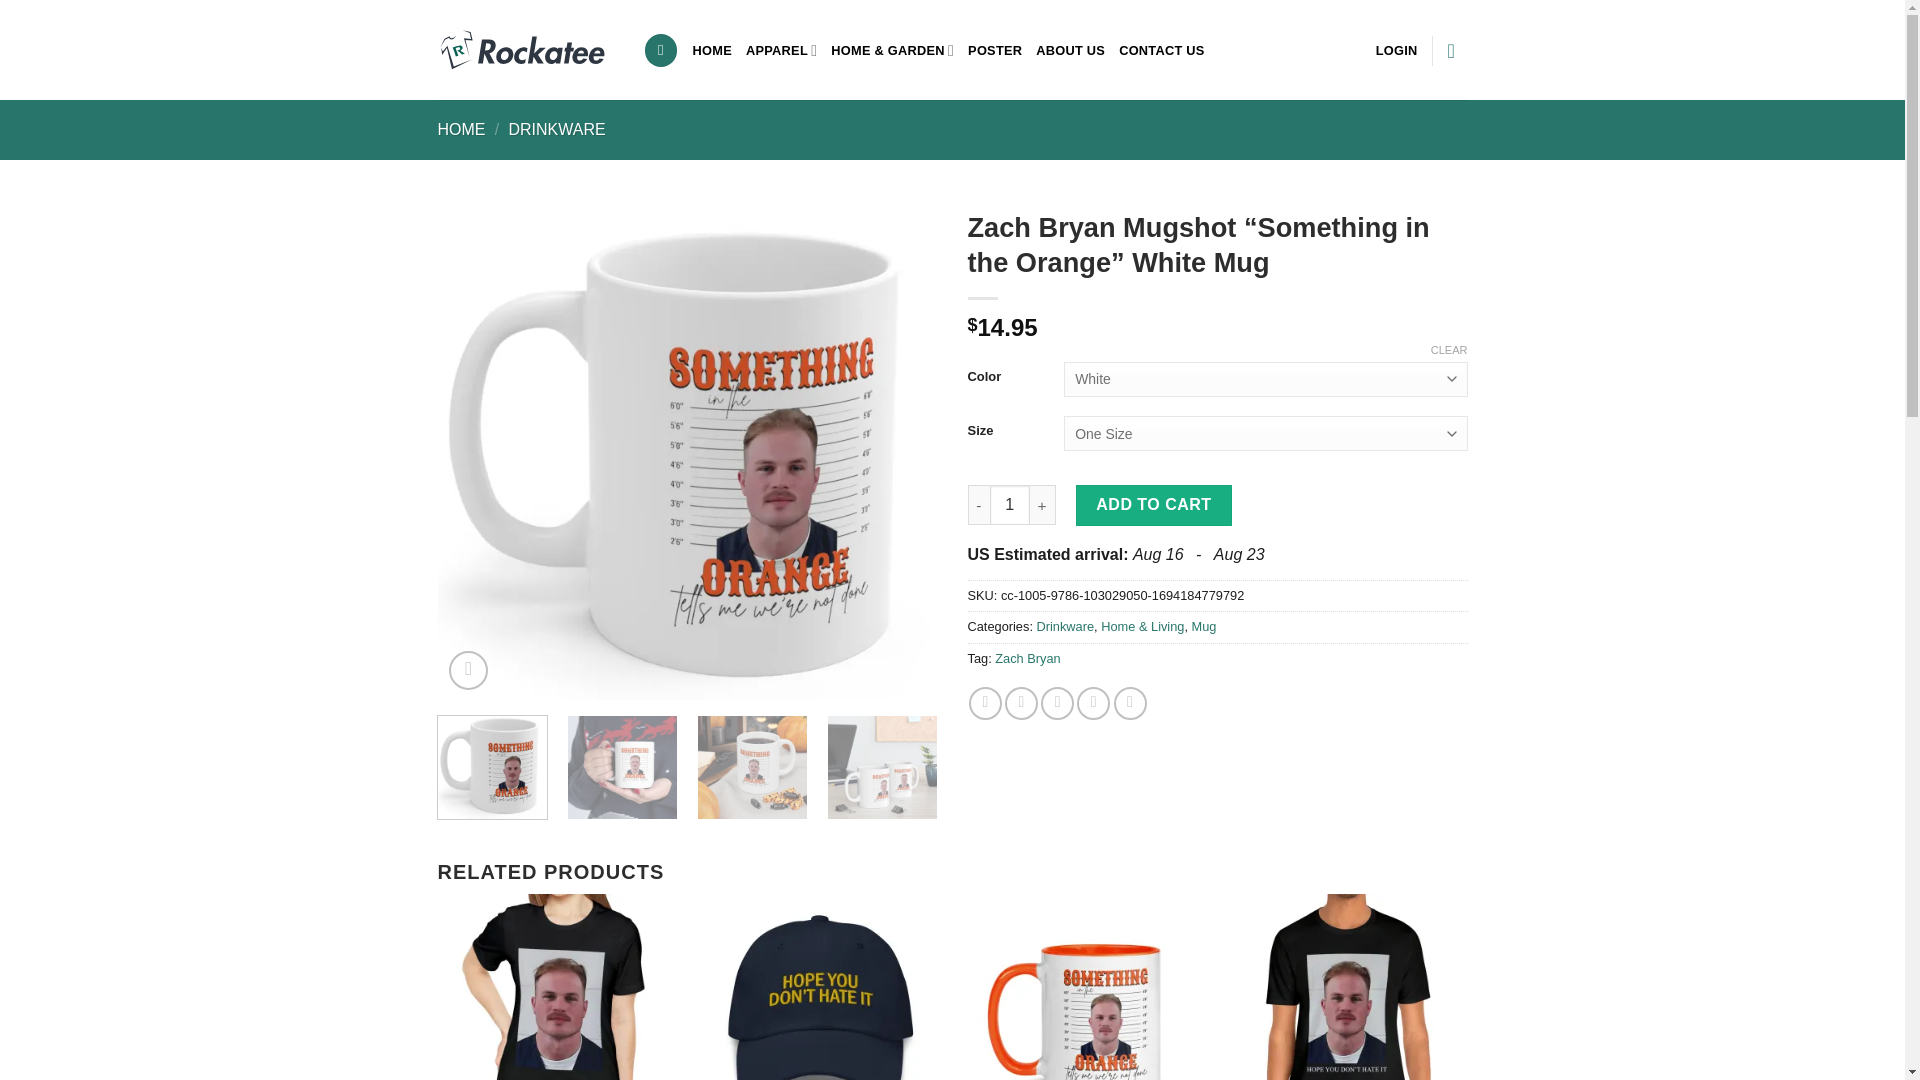  I want to click on Mug, so click(1204, 626).